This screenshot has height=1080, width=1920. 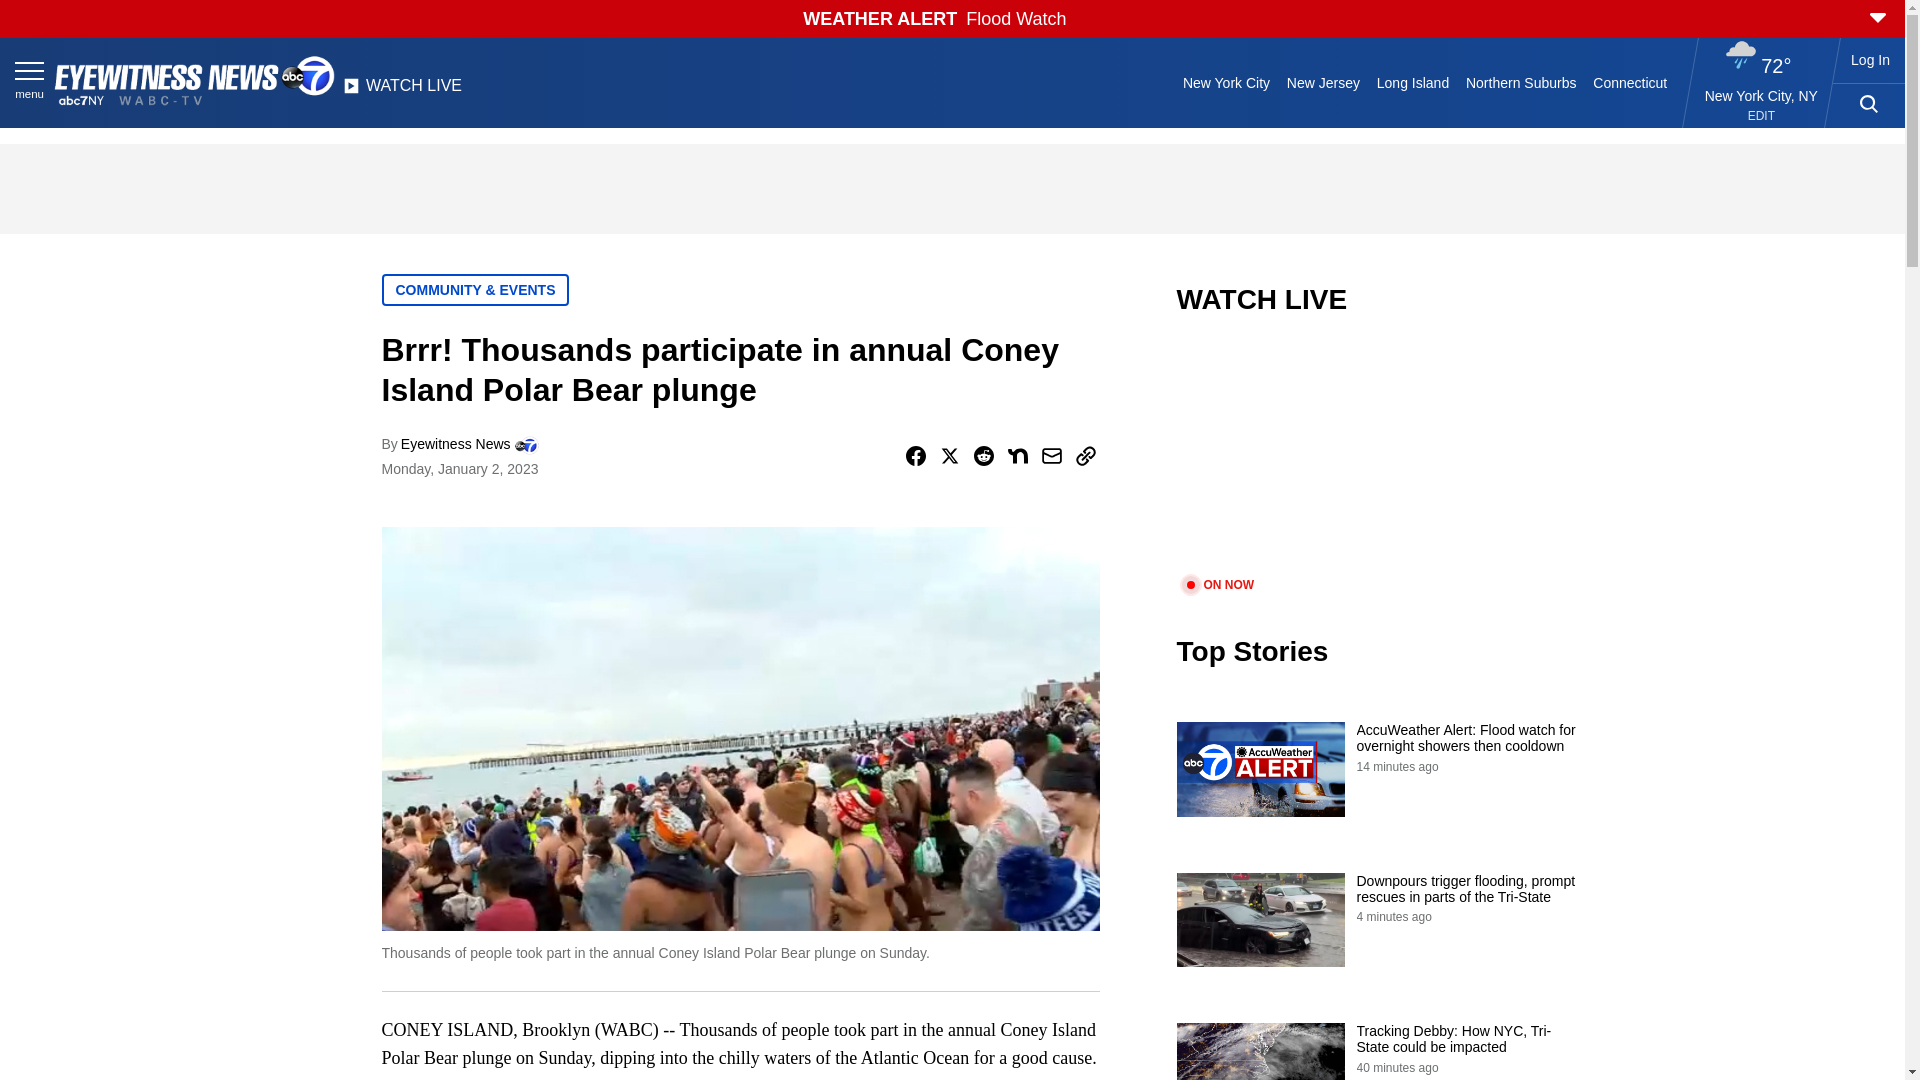 I want to click on EDIT, so click(x=1760, y=116).